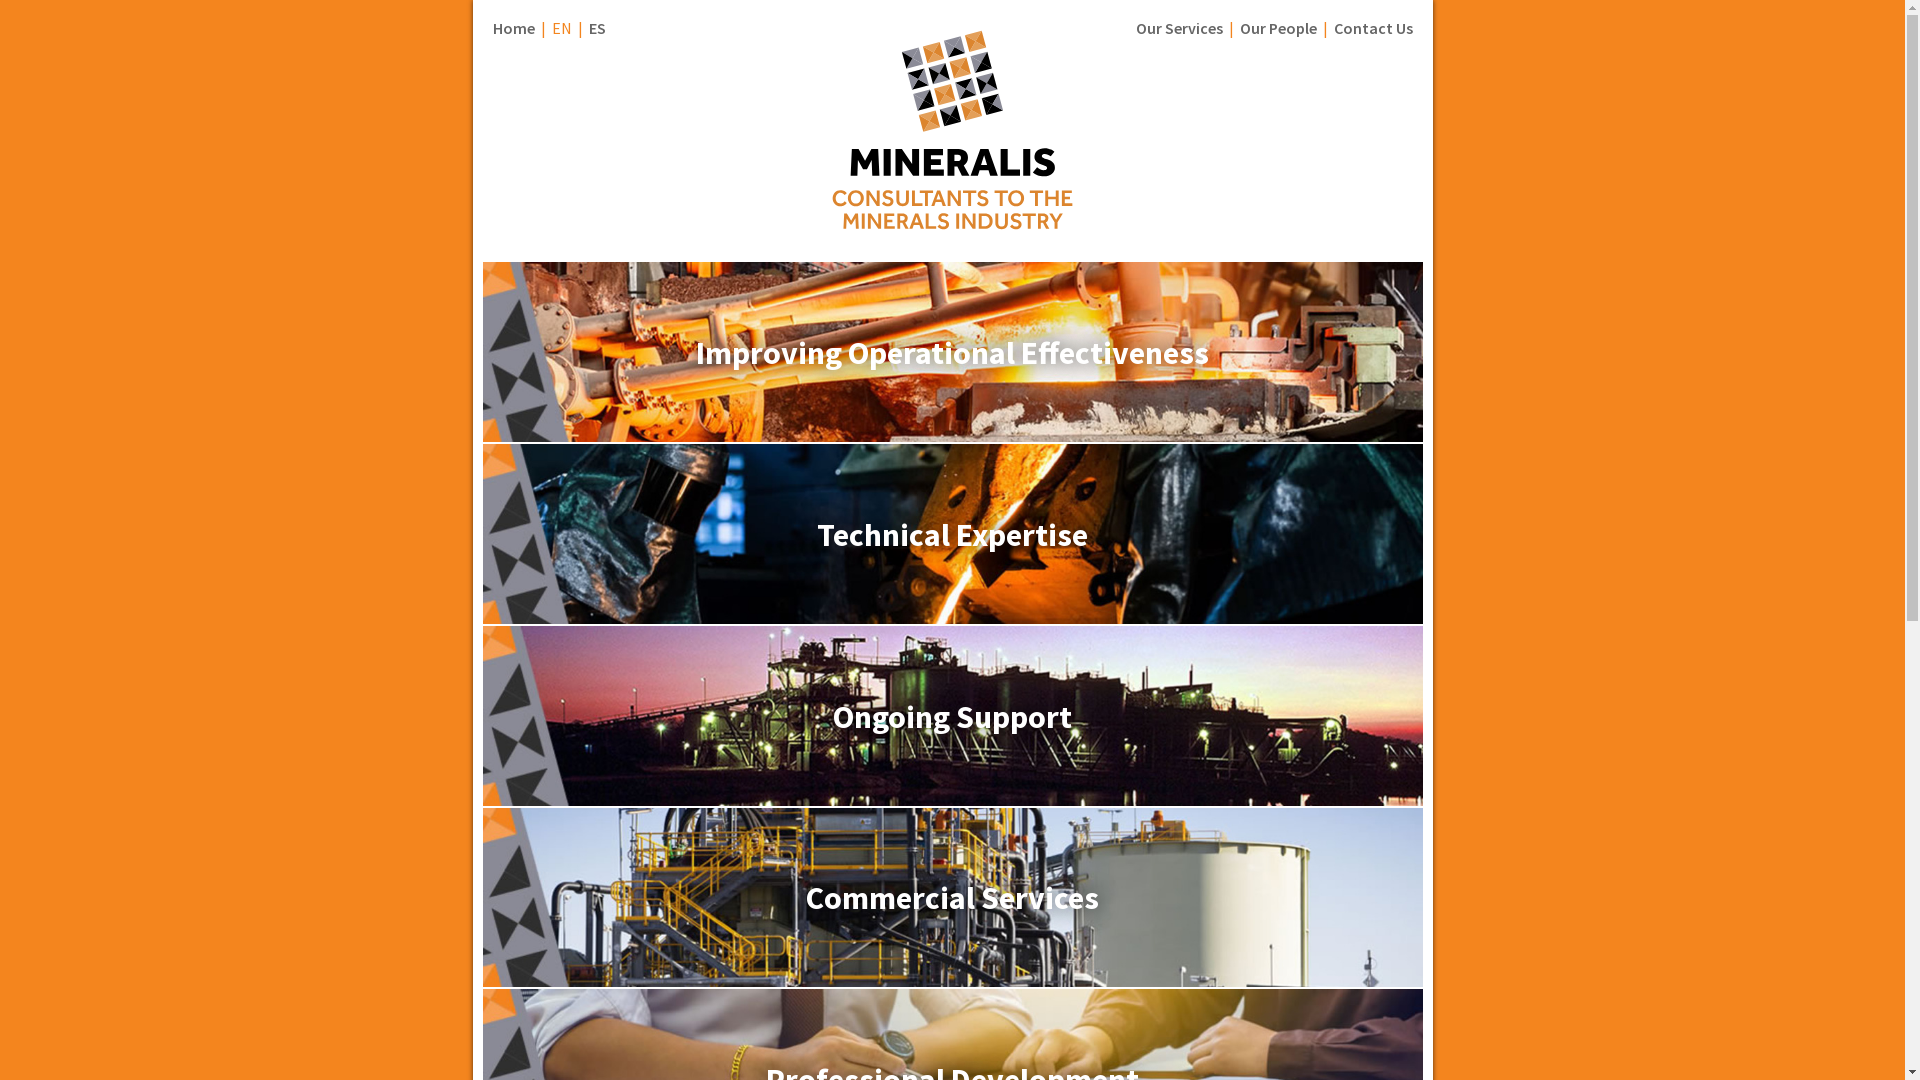  I want to click on Technical Expertise, so click(952, 618).